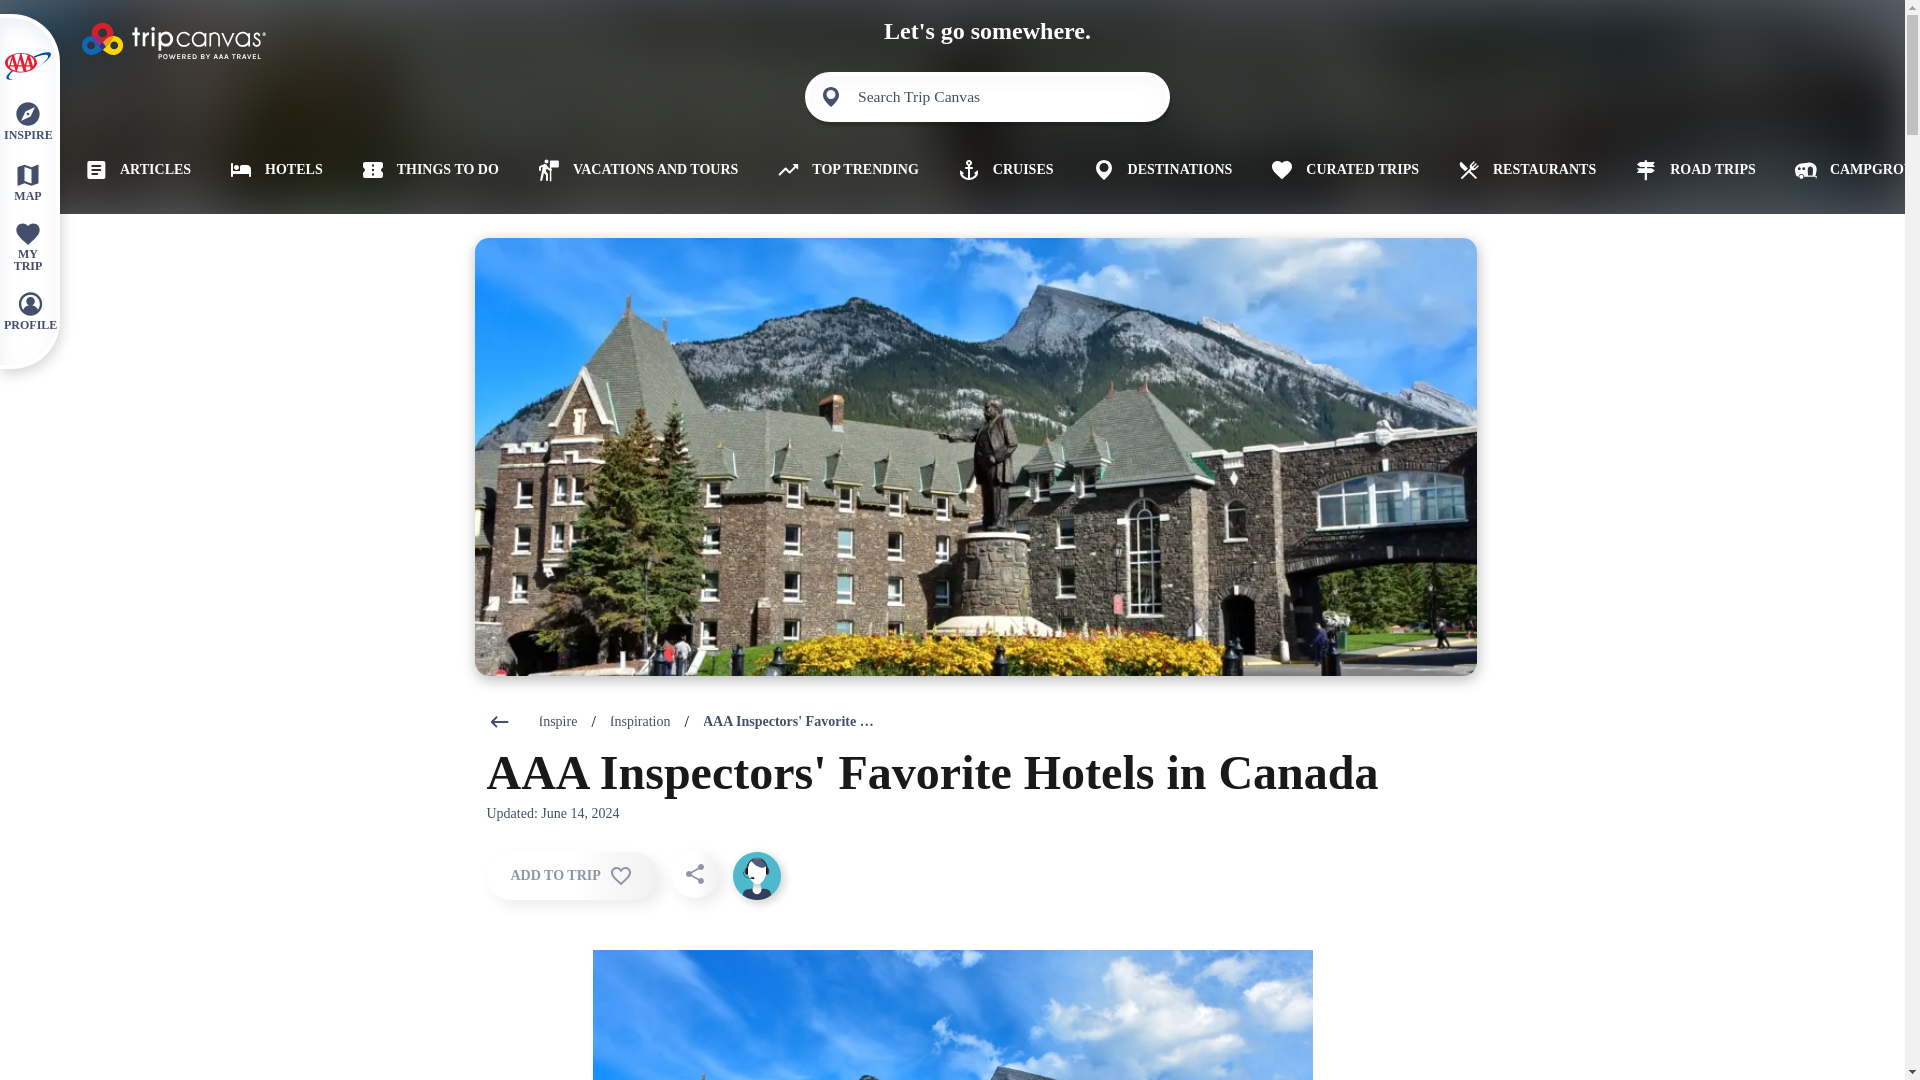 The height and width of the screenshot is (1080, 1920). What do you see at coordinates (1154, 170) in the screenshot?
I see `DESTINATIONS` at bounding box center [1154, 170].